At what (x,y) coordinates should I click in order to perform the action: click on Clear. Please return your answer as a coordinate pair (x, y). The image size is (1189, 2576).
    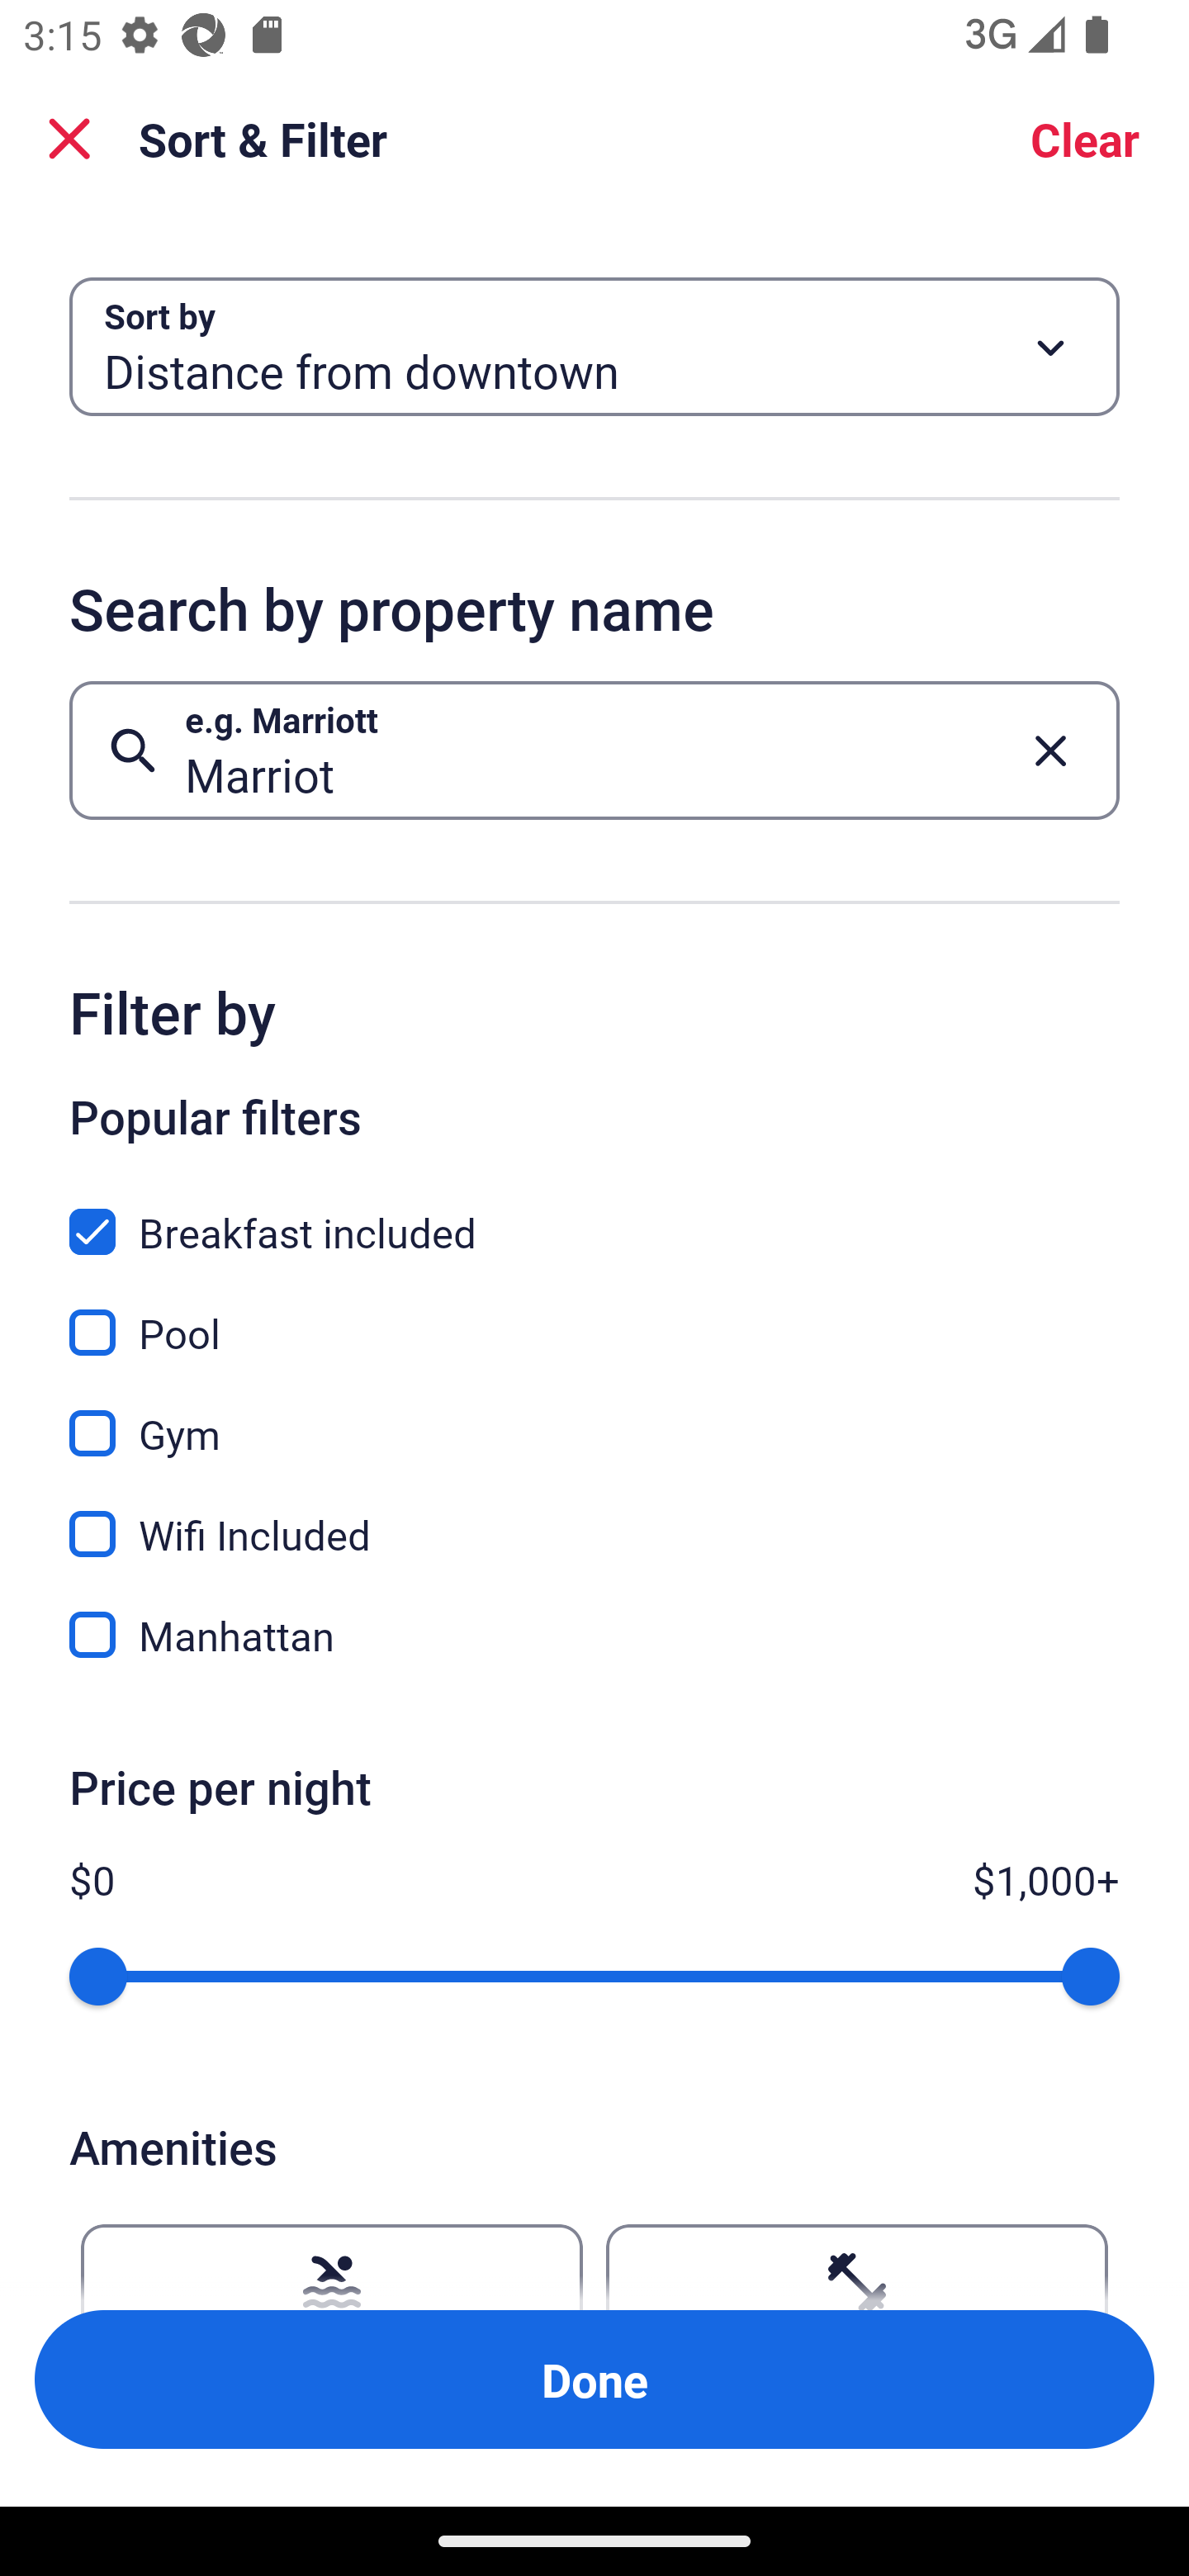
    Looking at the image, I should click on (1085, 139).